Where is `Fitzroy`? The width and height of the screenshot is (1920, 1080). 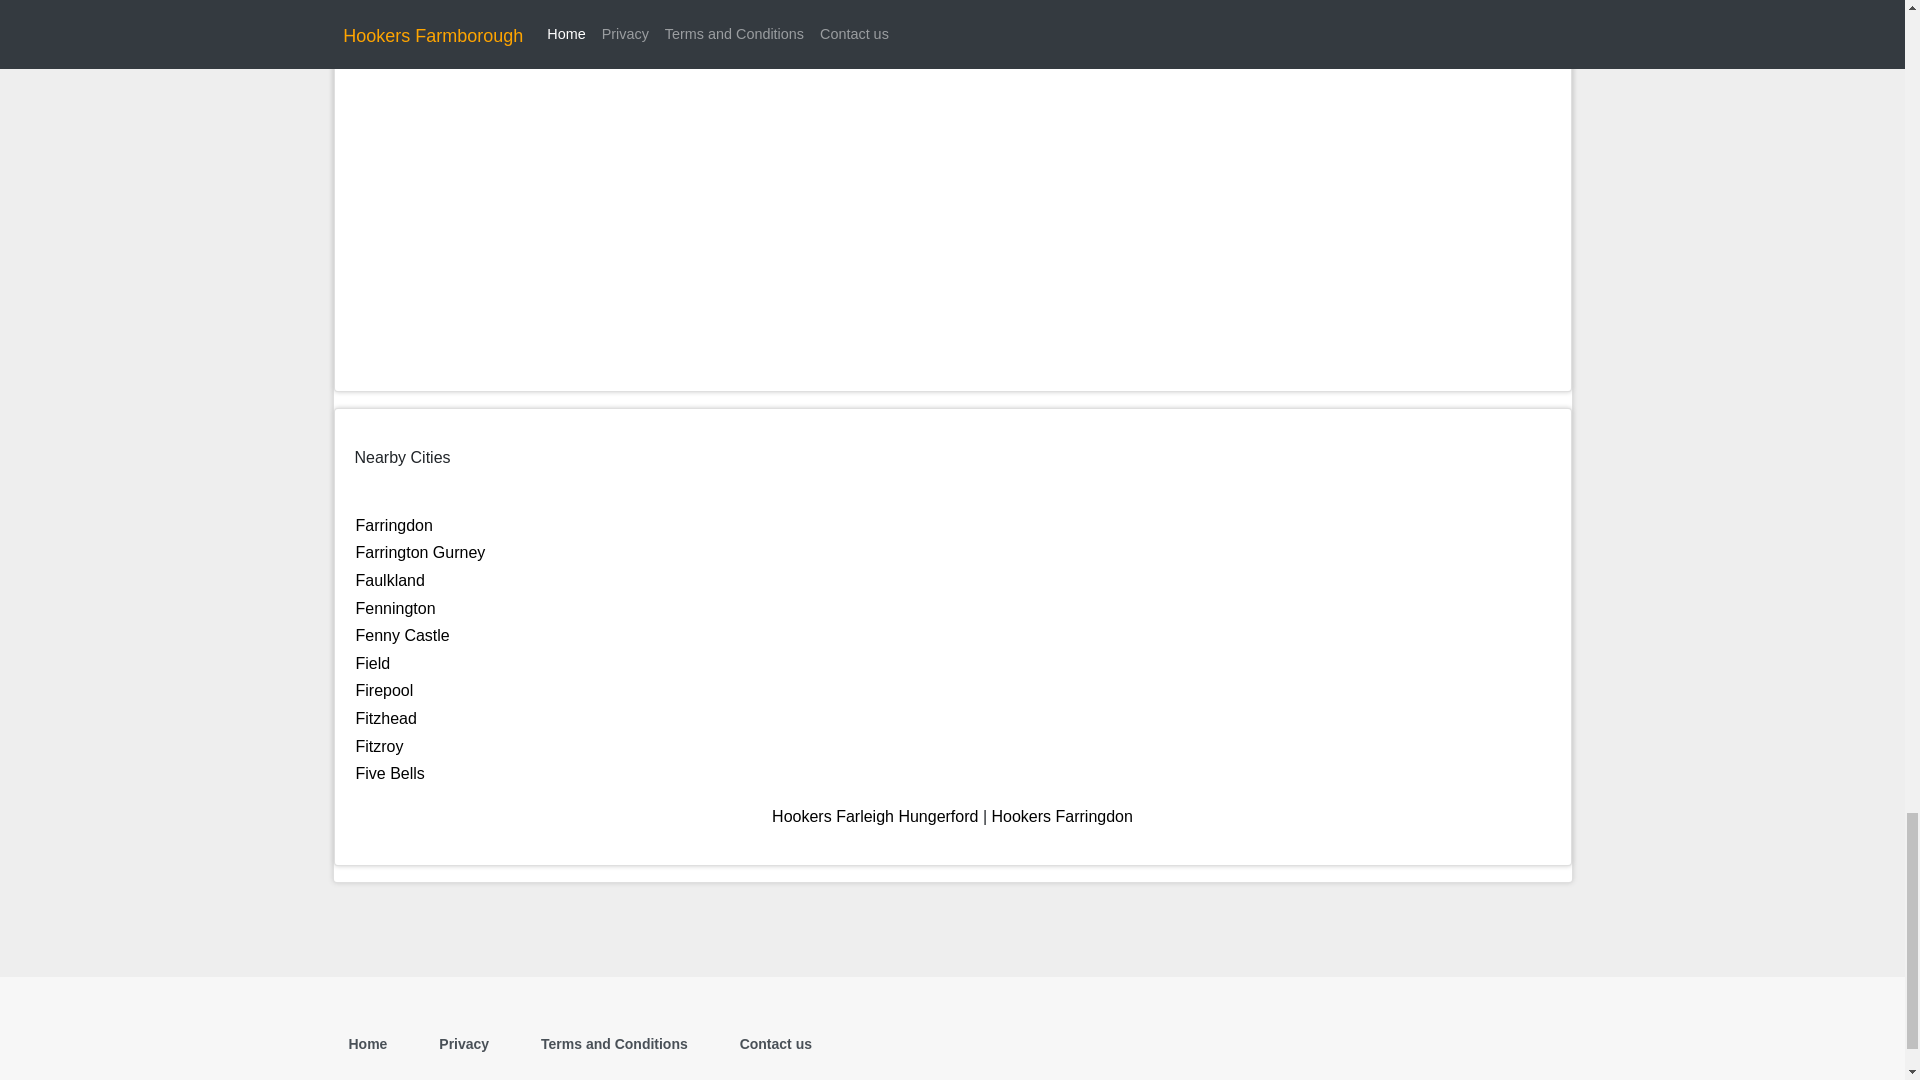 Fitzroy is located at coordinates (379, 746).